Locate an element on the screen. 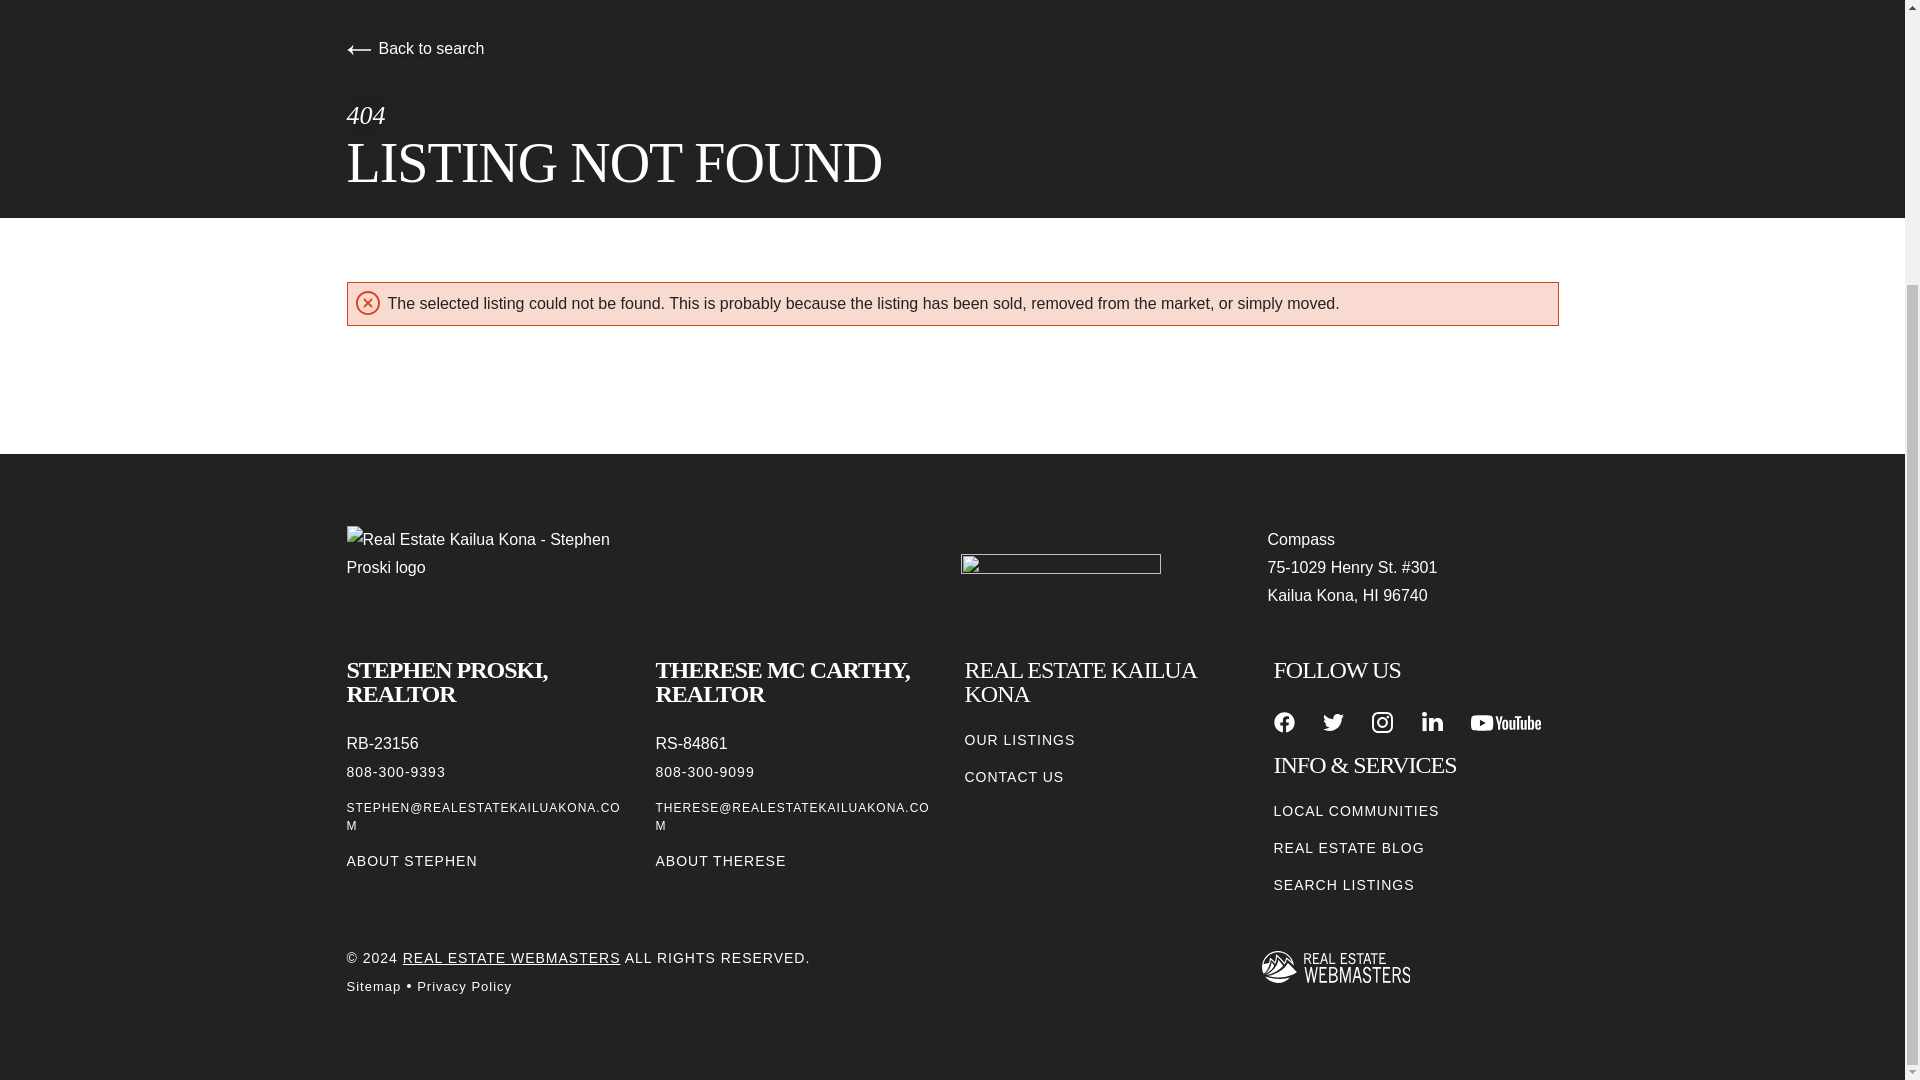 The width and height of the screenshot is (1920, 1080). LINKEDIN is located at coordinates (1432, 722).